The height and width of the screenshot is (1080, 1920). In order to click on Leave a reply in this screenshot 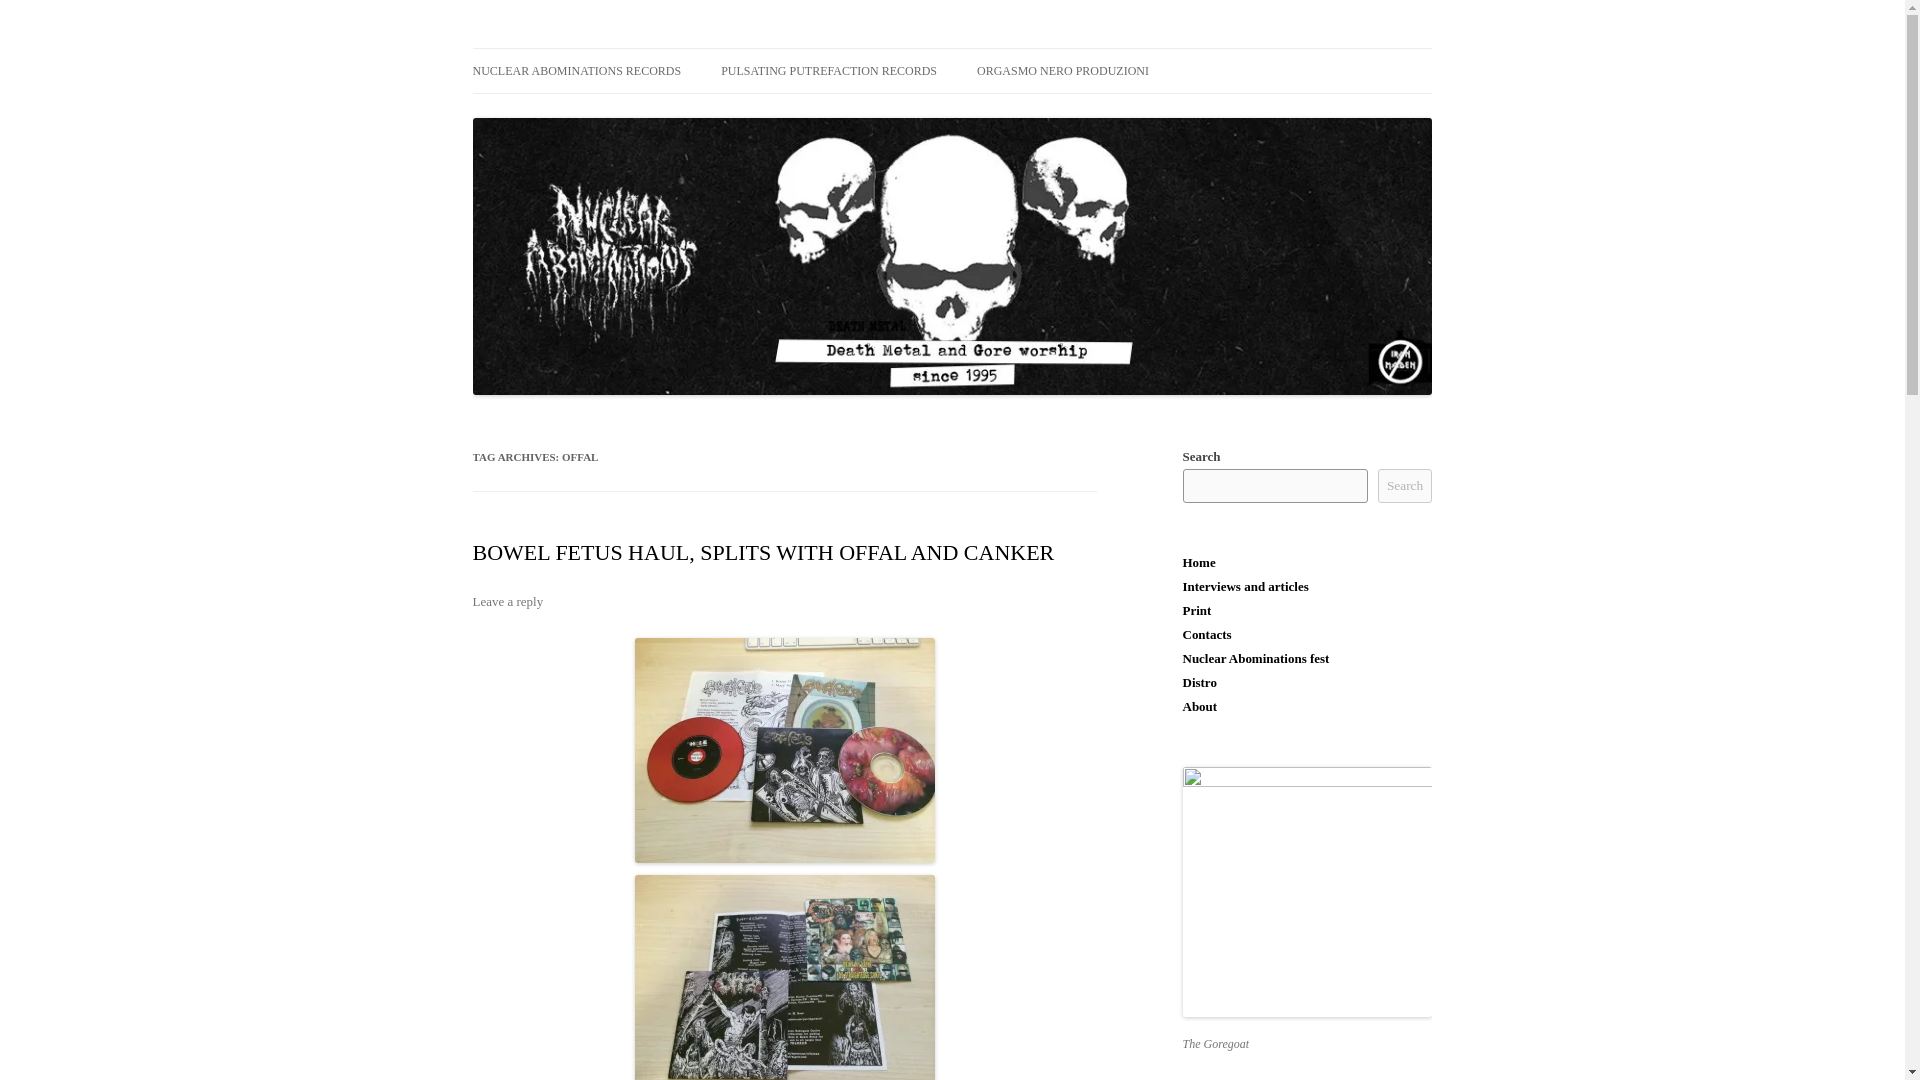, I will do `click(508, 602)`.